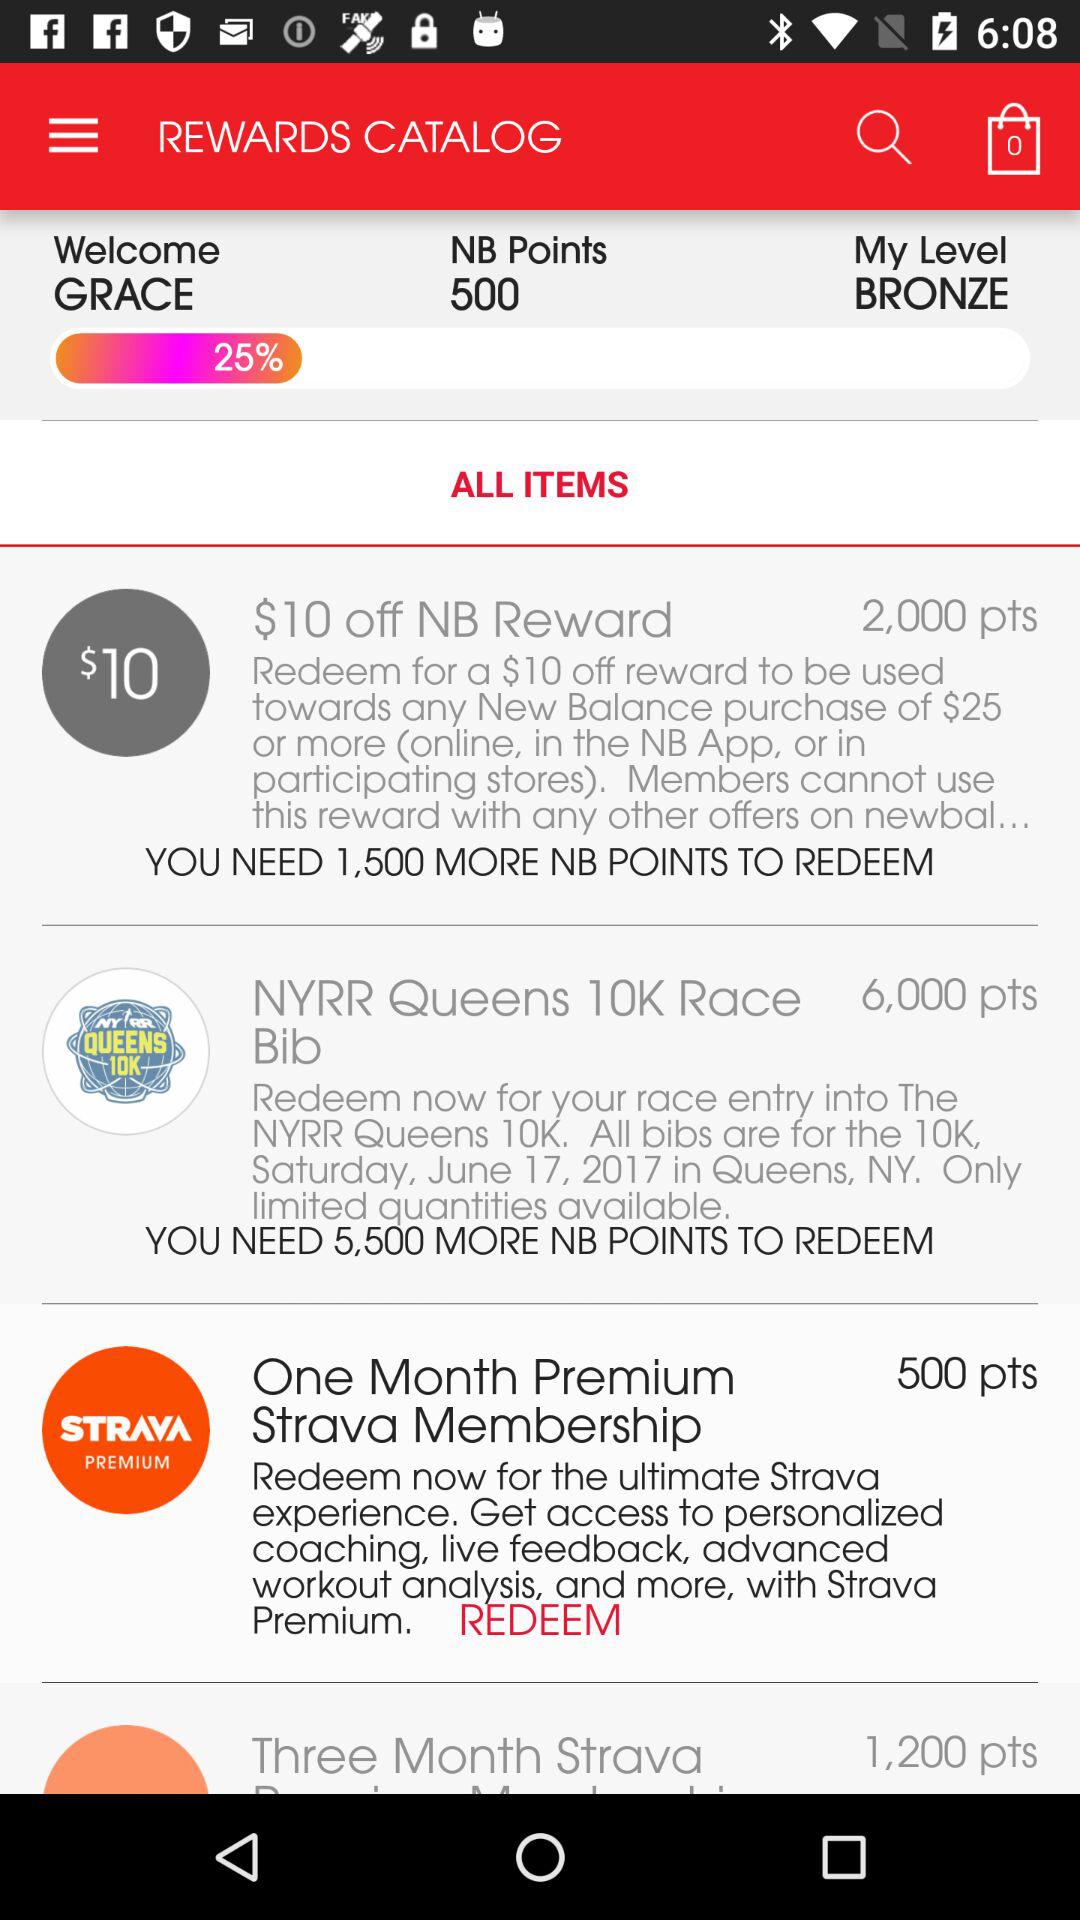 This screenshot has height=1920, width=1080. What do you see at coordinates (540, 1304) in the screenshot?
I see `open item below the redeem now for` at bounding box center [540, 1304].